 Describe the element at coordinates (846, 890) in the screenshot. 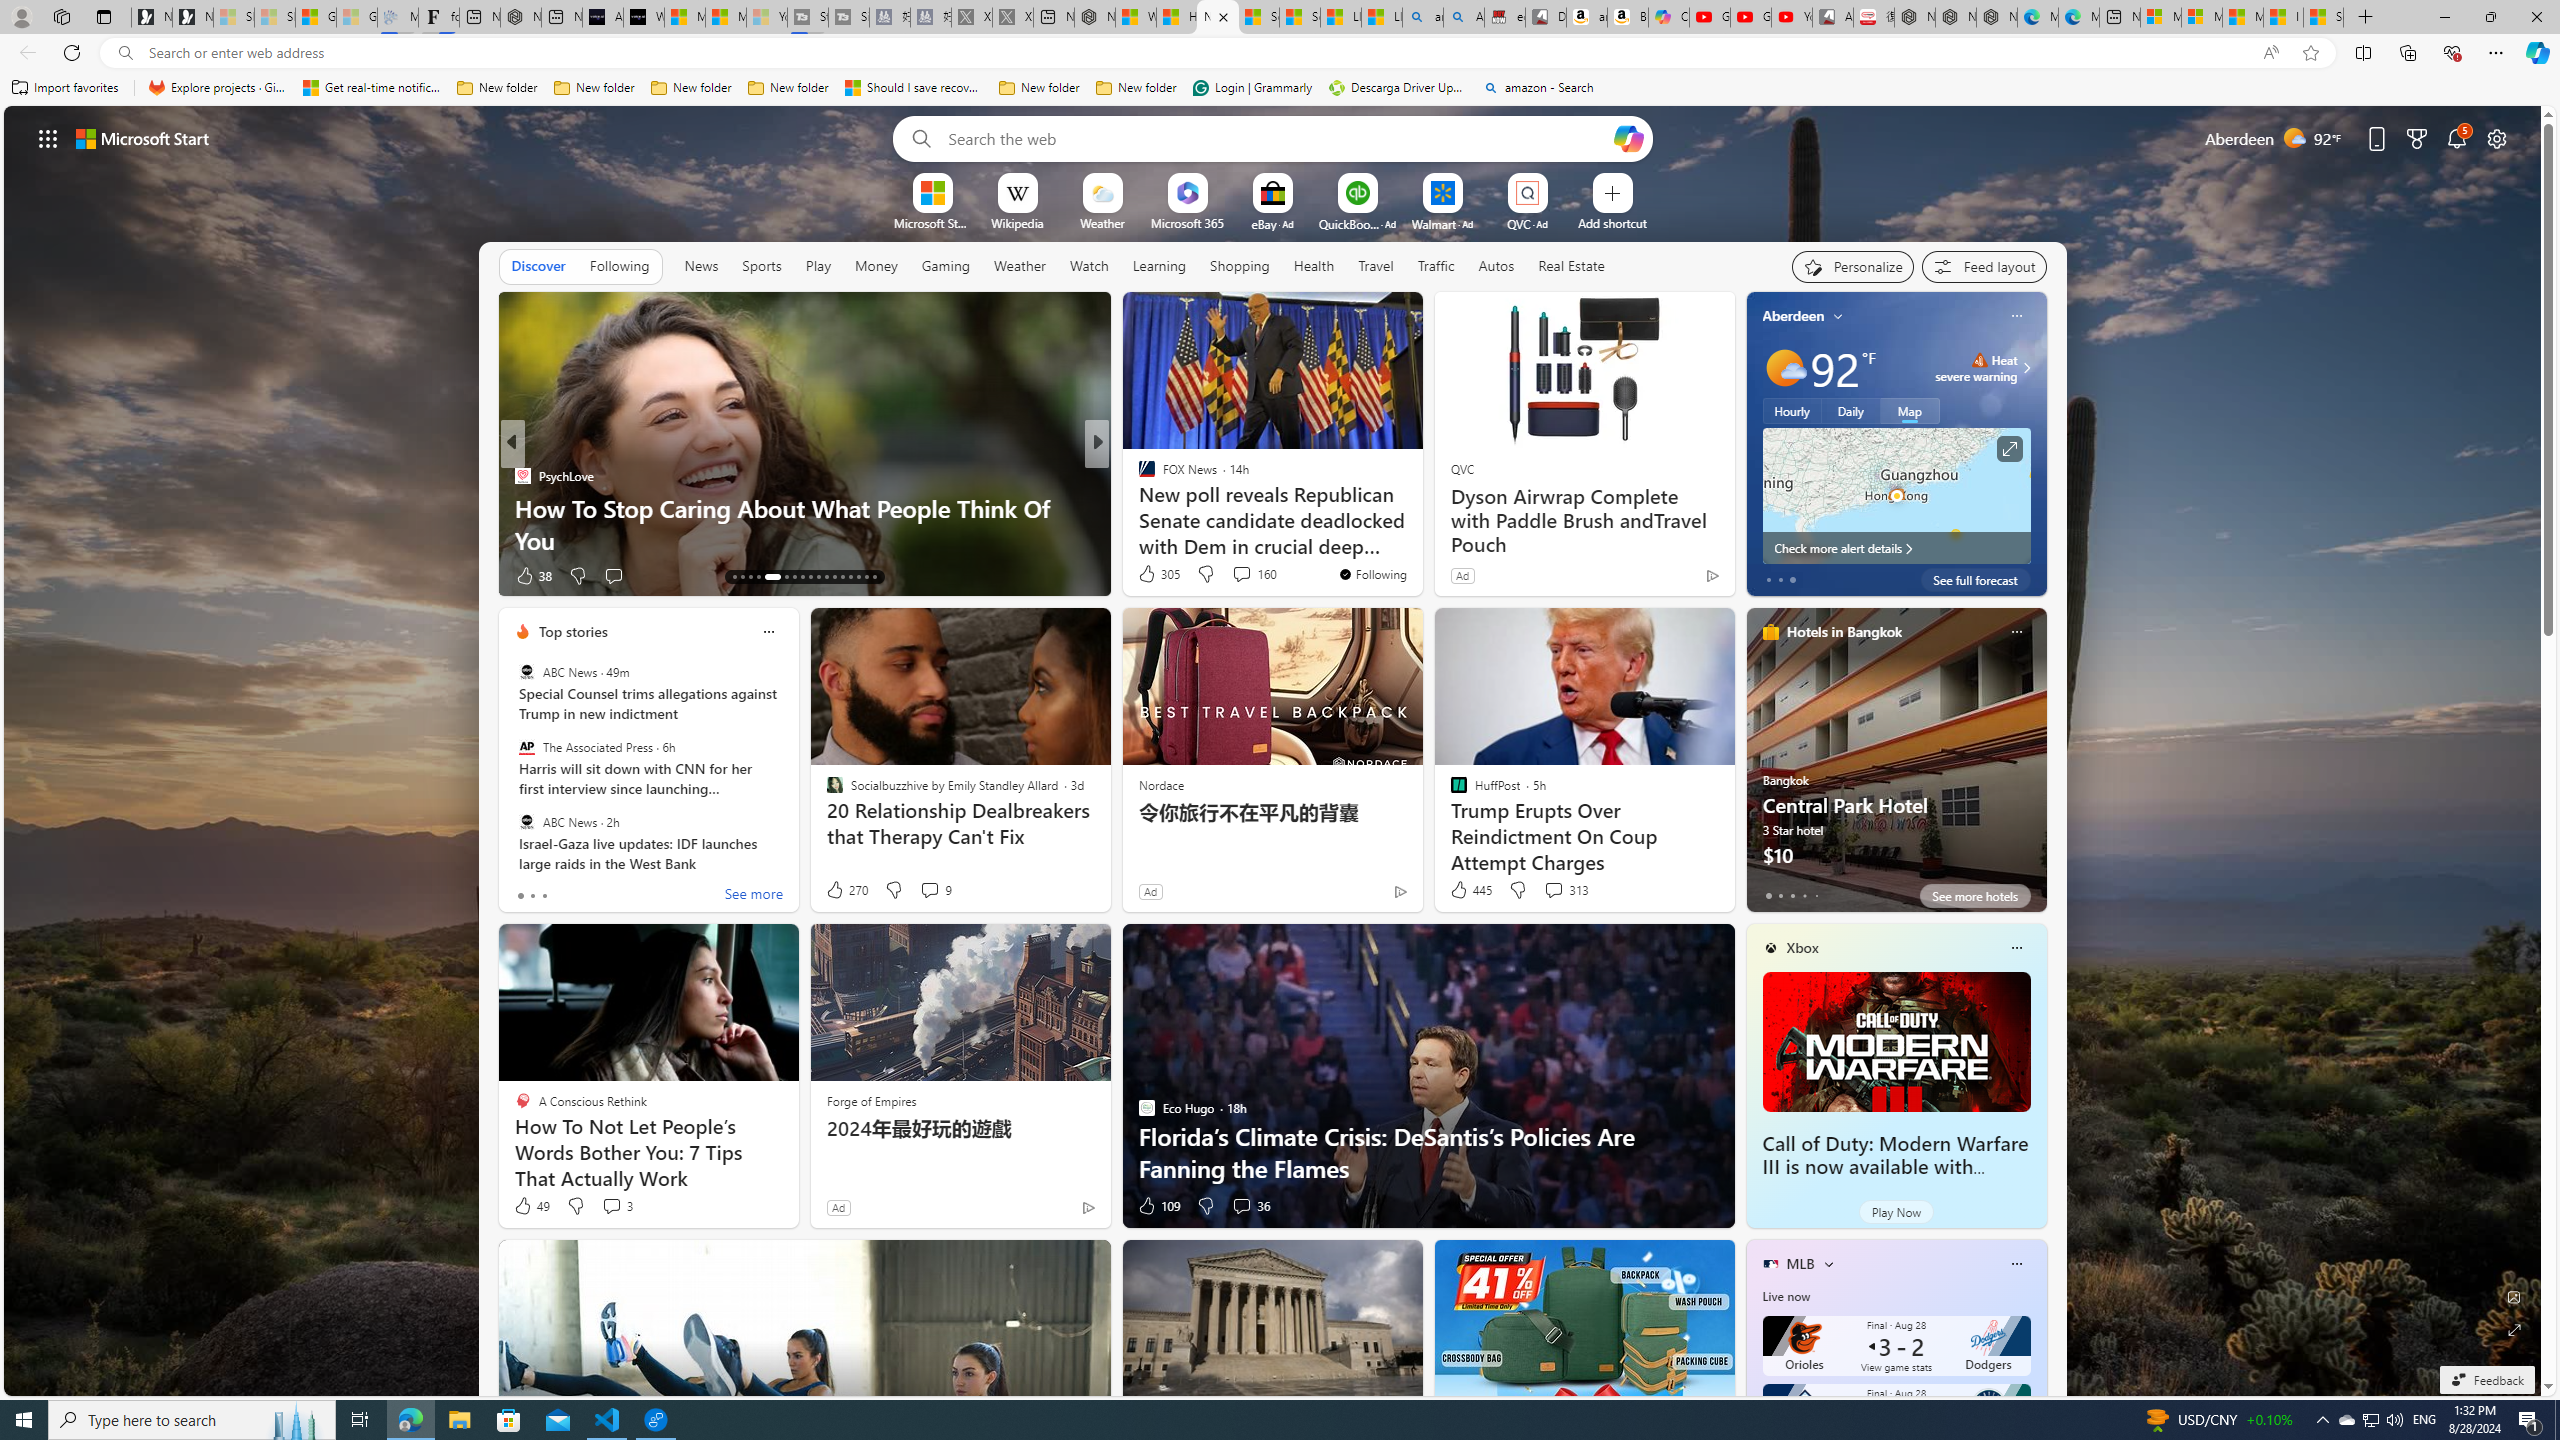

I see `270 Like` at that location.